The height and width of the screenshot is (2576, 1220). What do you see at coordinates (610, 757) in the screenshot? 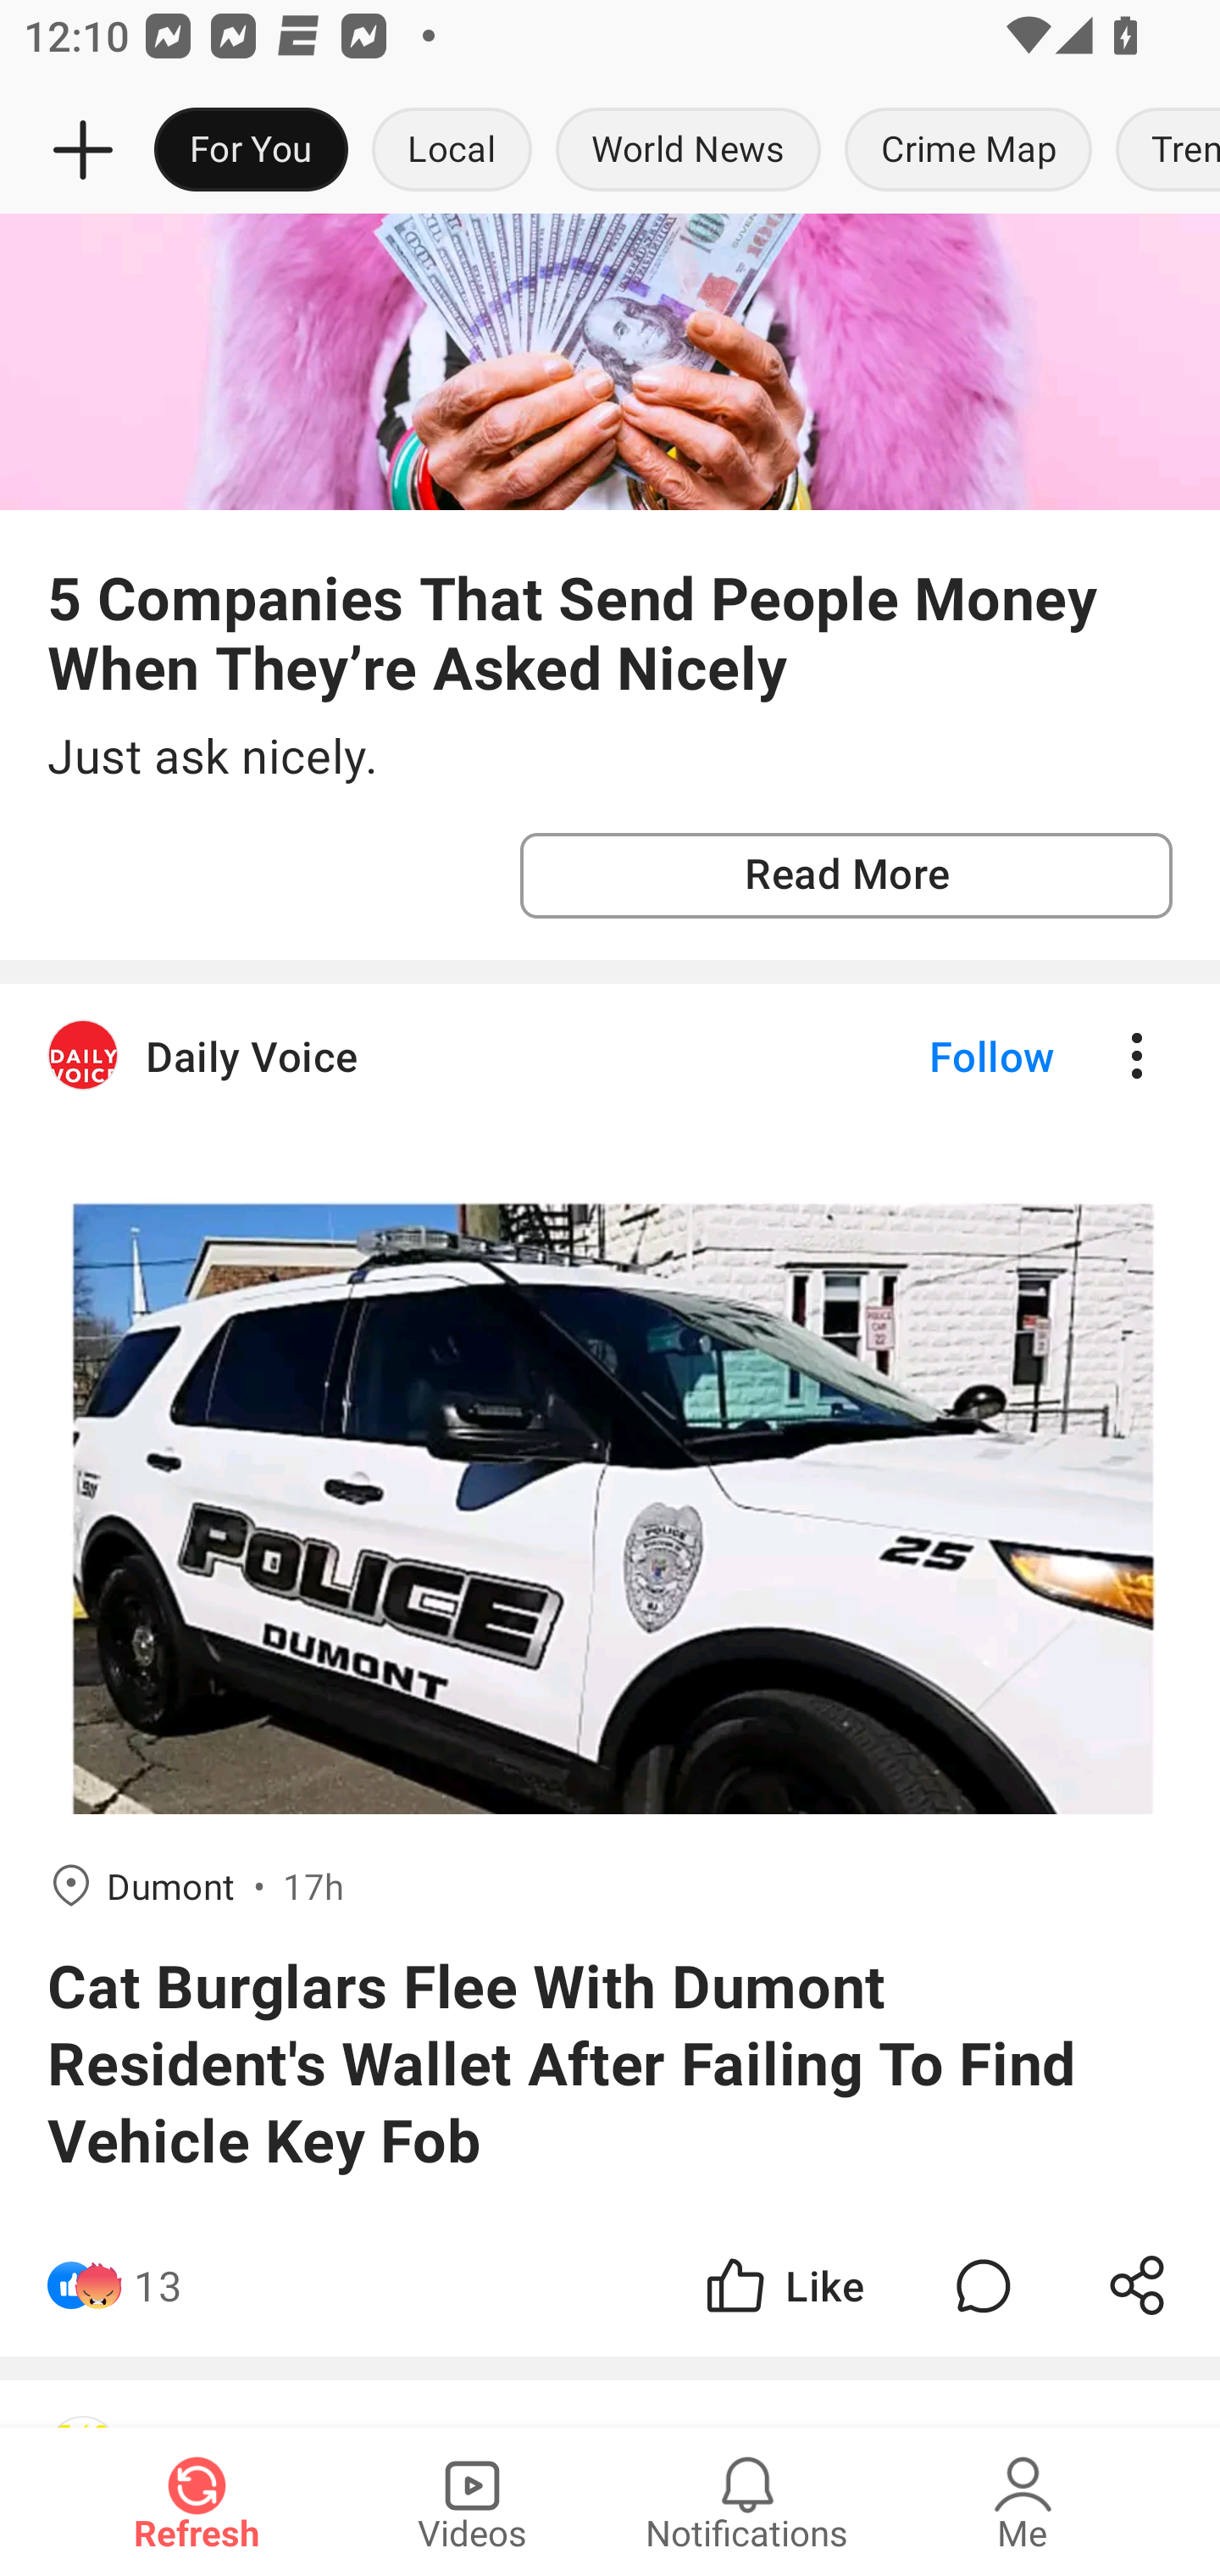
I see `Just ask nicely.` at bounding box center [610, 757].